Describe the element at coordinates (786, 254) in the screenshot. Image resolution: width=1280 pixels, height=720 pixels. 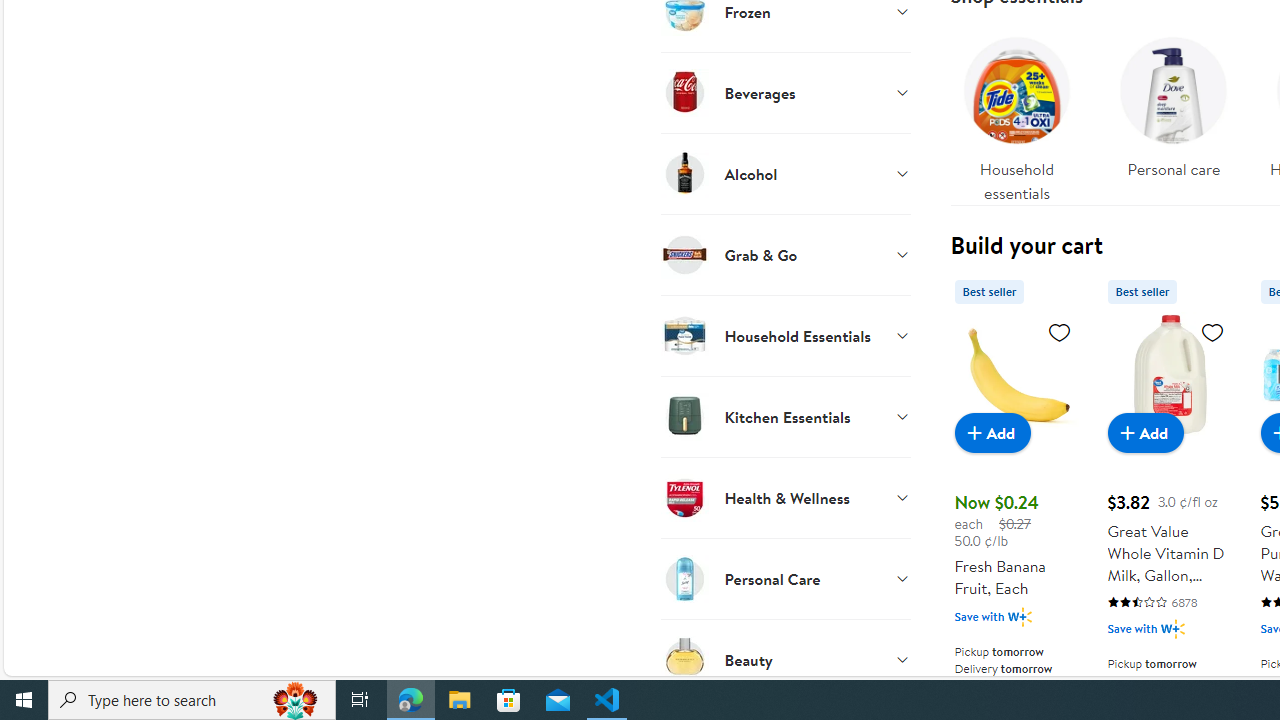
I see `Grab & Go` at that location.